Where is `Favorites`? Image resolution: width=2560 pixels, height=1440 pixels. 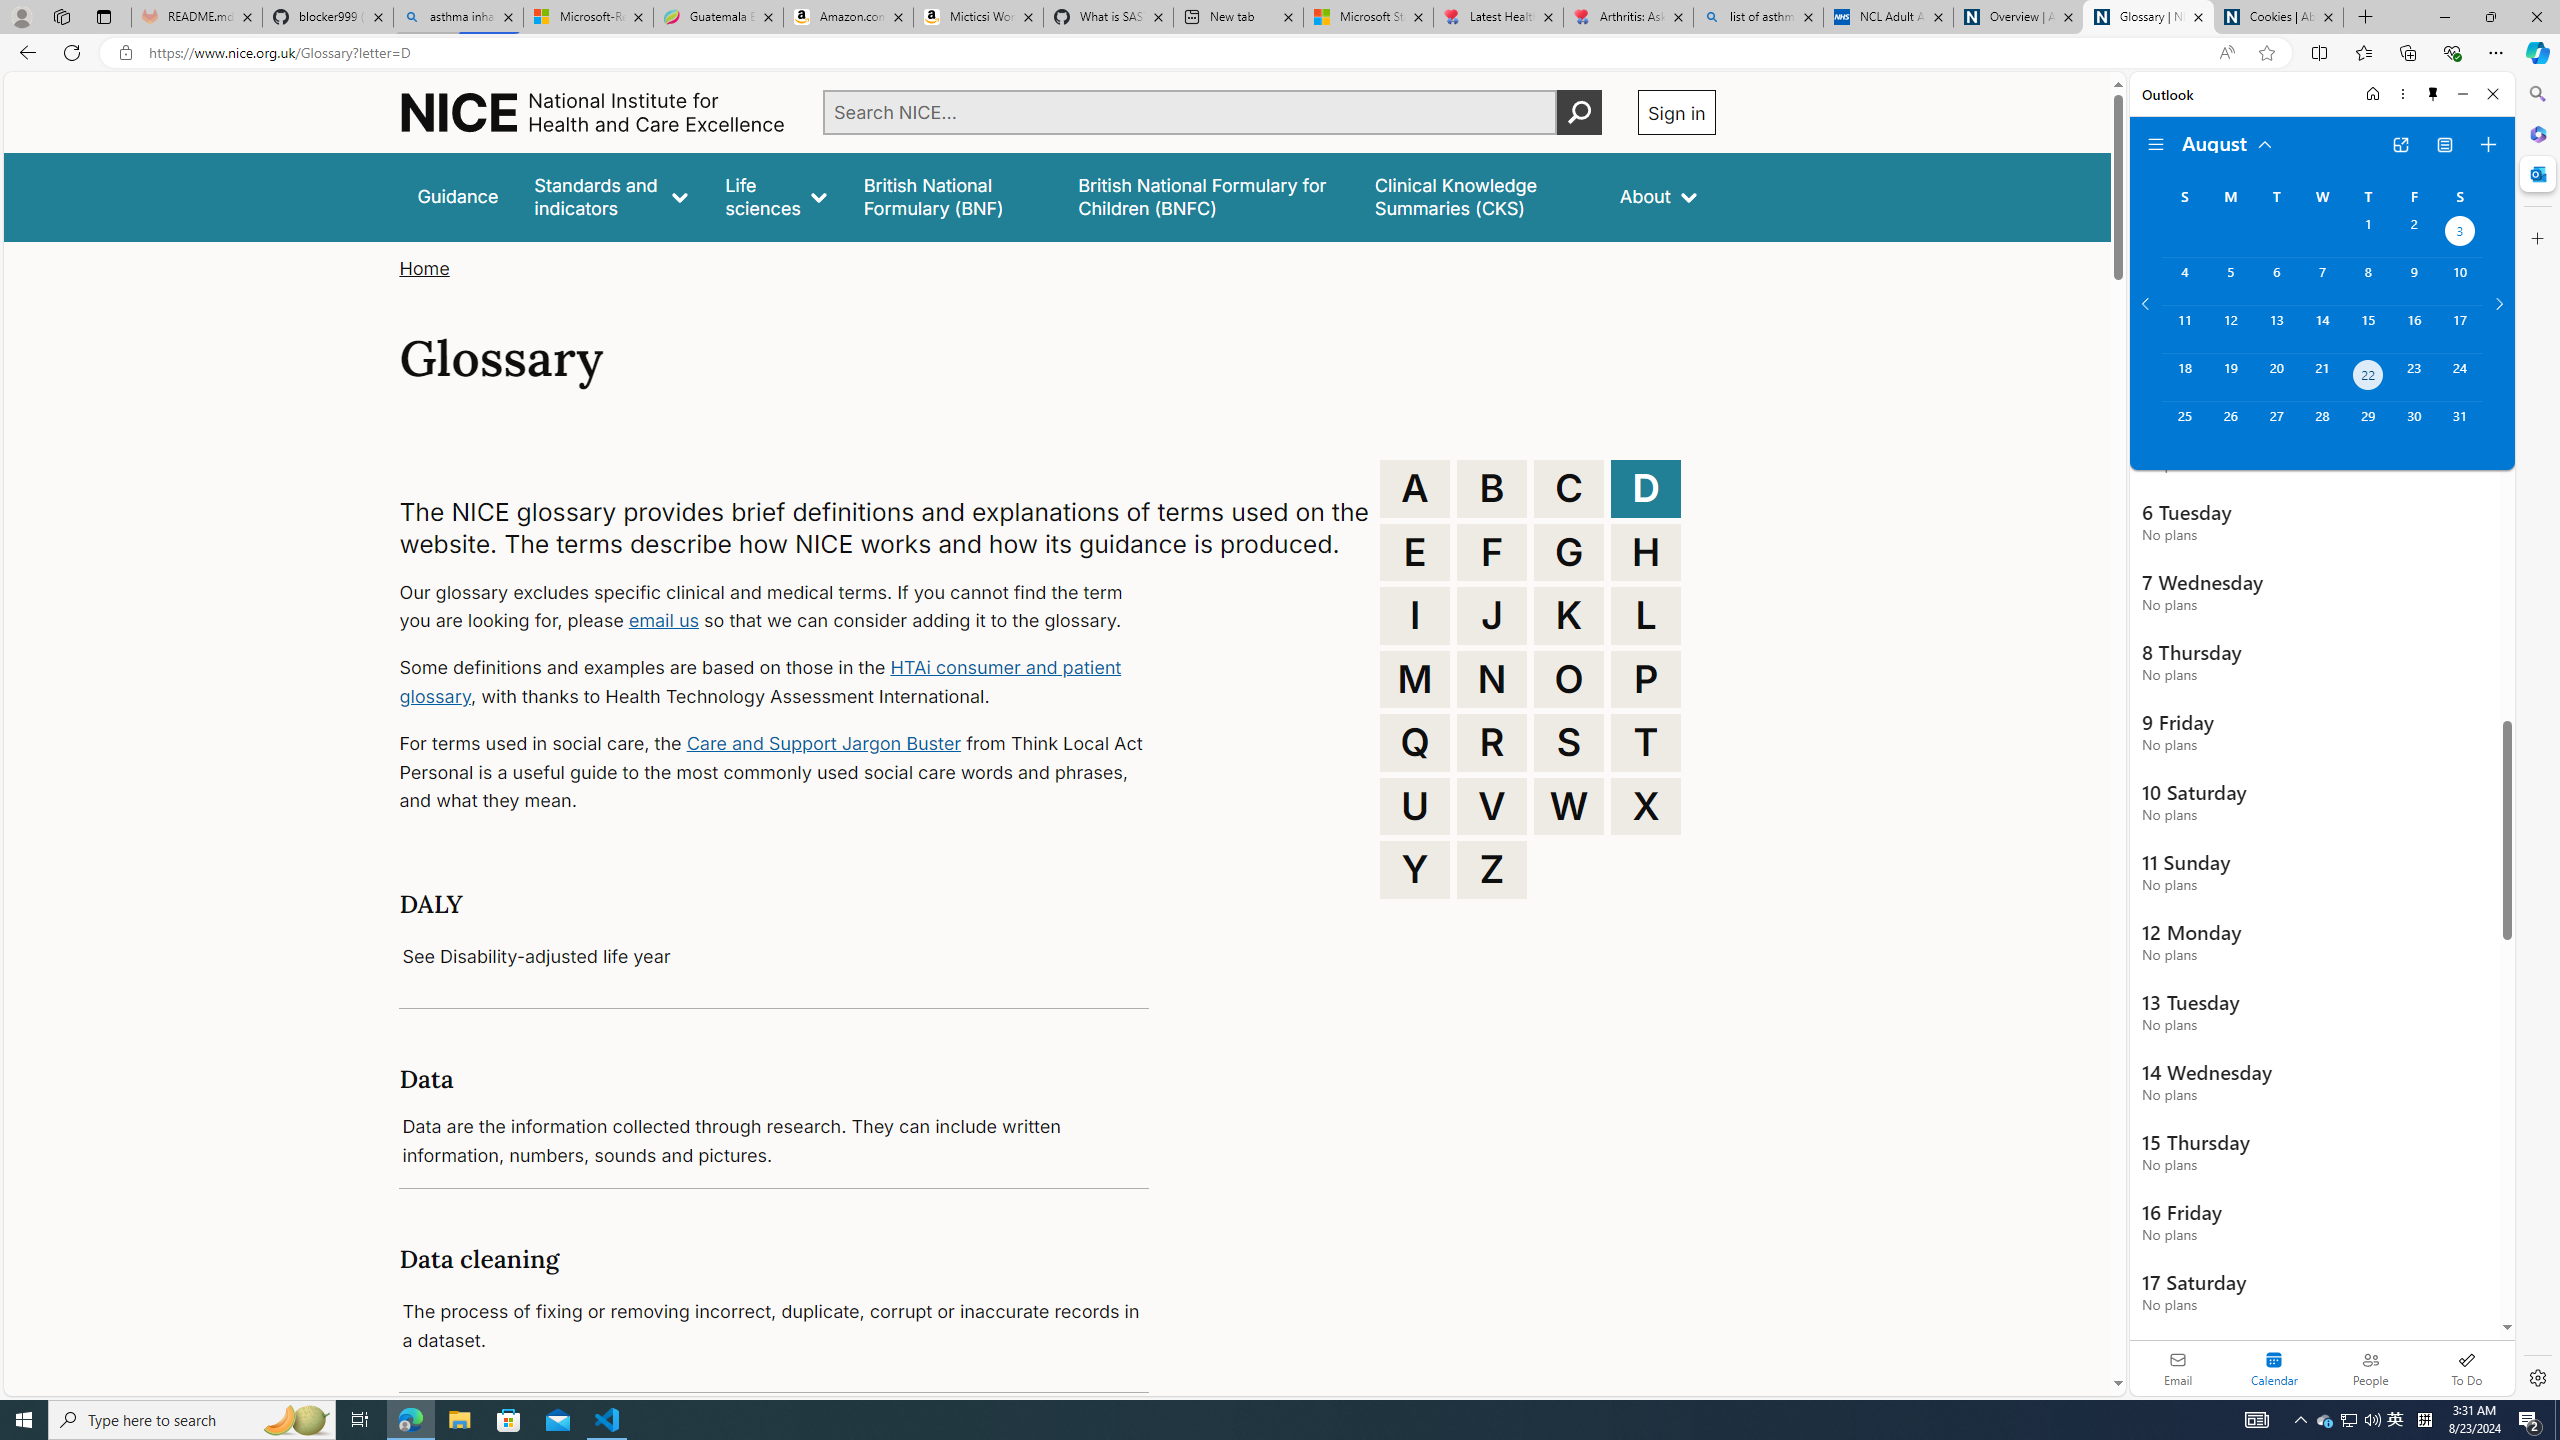
Favorites is located at coordinates (2364, 52).